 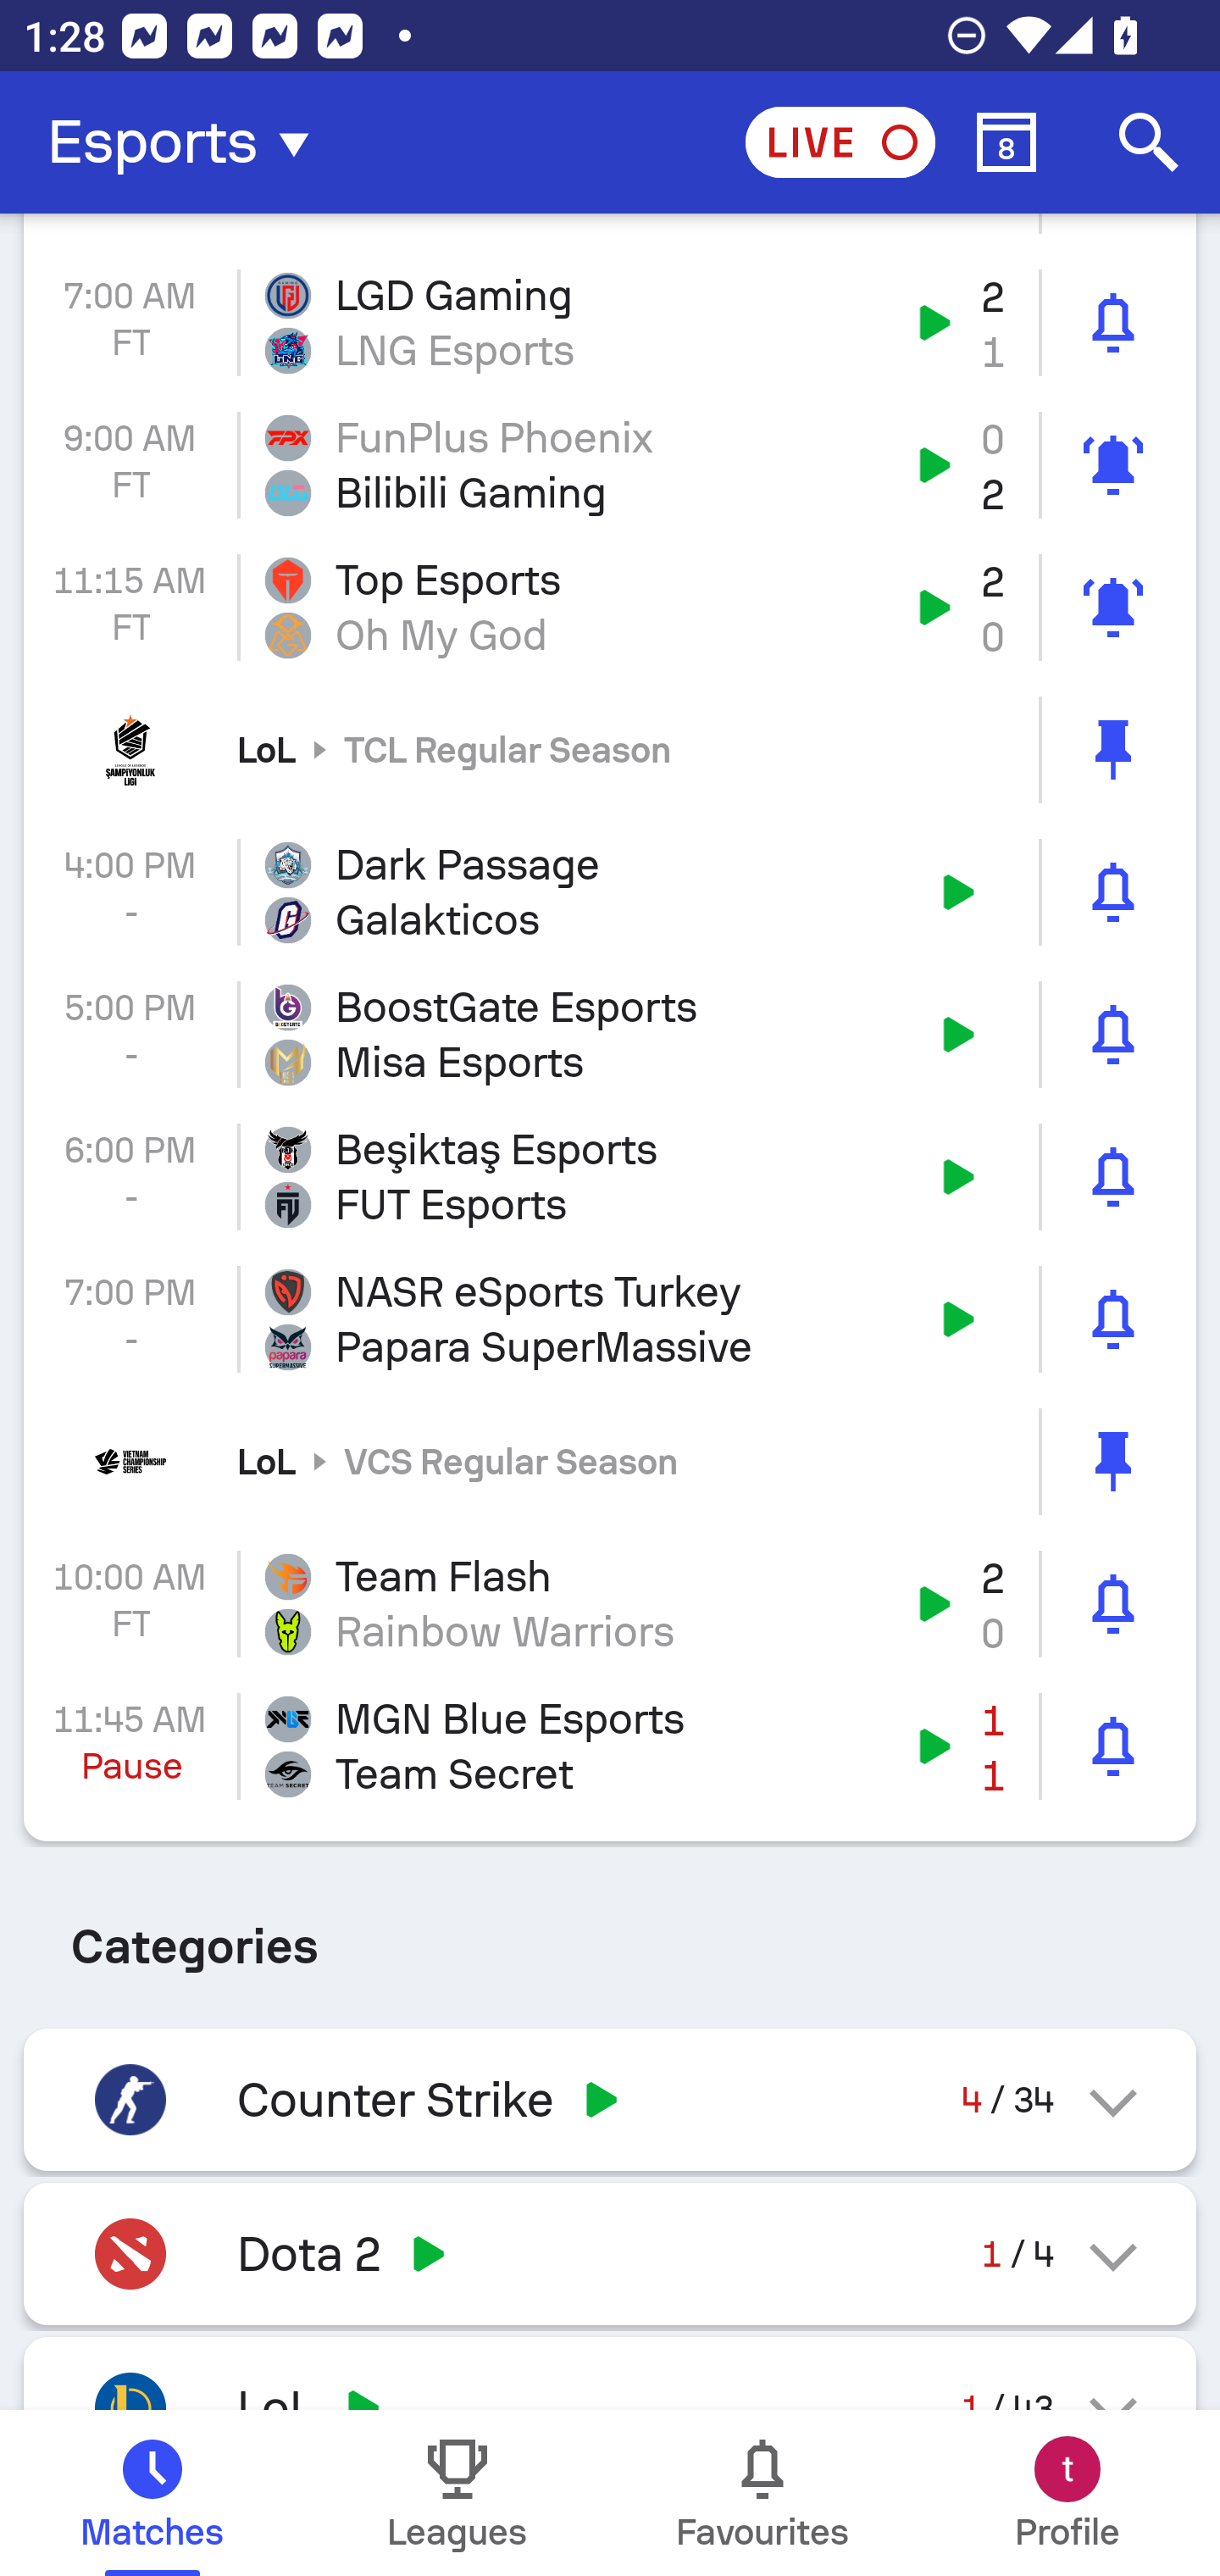 What do you see at coordinates (1149, 142) in the screenshot?
I see `Search` at bounding box center [1149, 142].